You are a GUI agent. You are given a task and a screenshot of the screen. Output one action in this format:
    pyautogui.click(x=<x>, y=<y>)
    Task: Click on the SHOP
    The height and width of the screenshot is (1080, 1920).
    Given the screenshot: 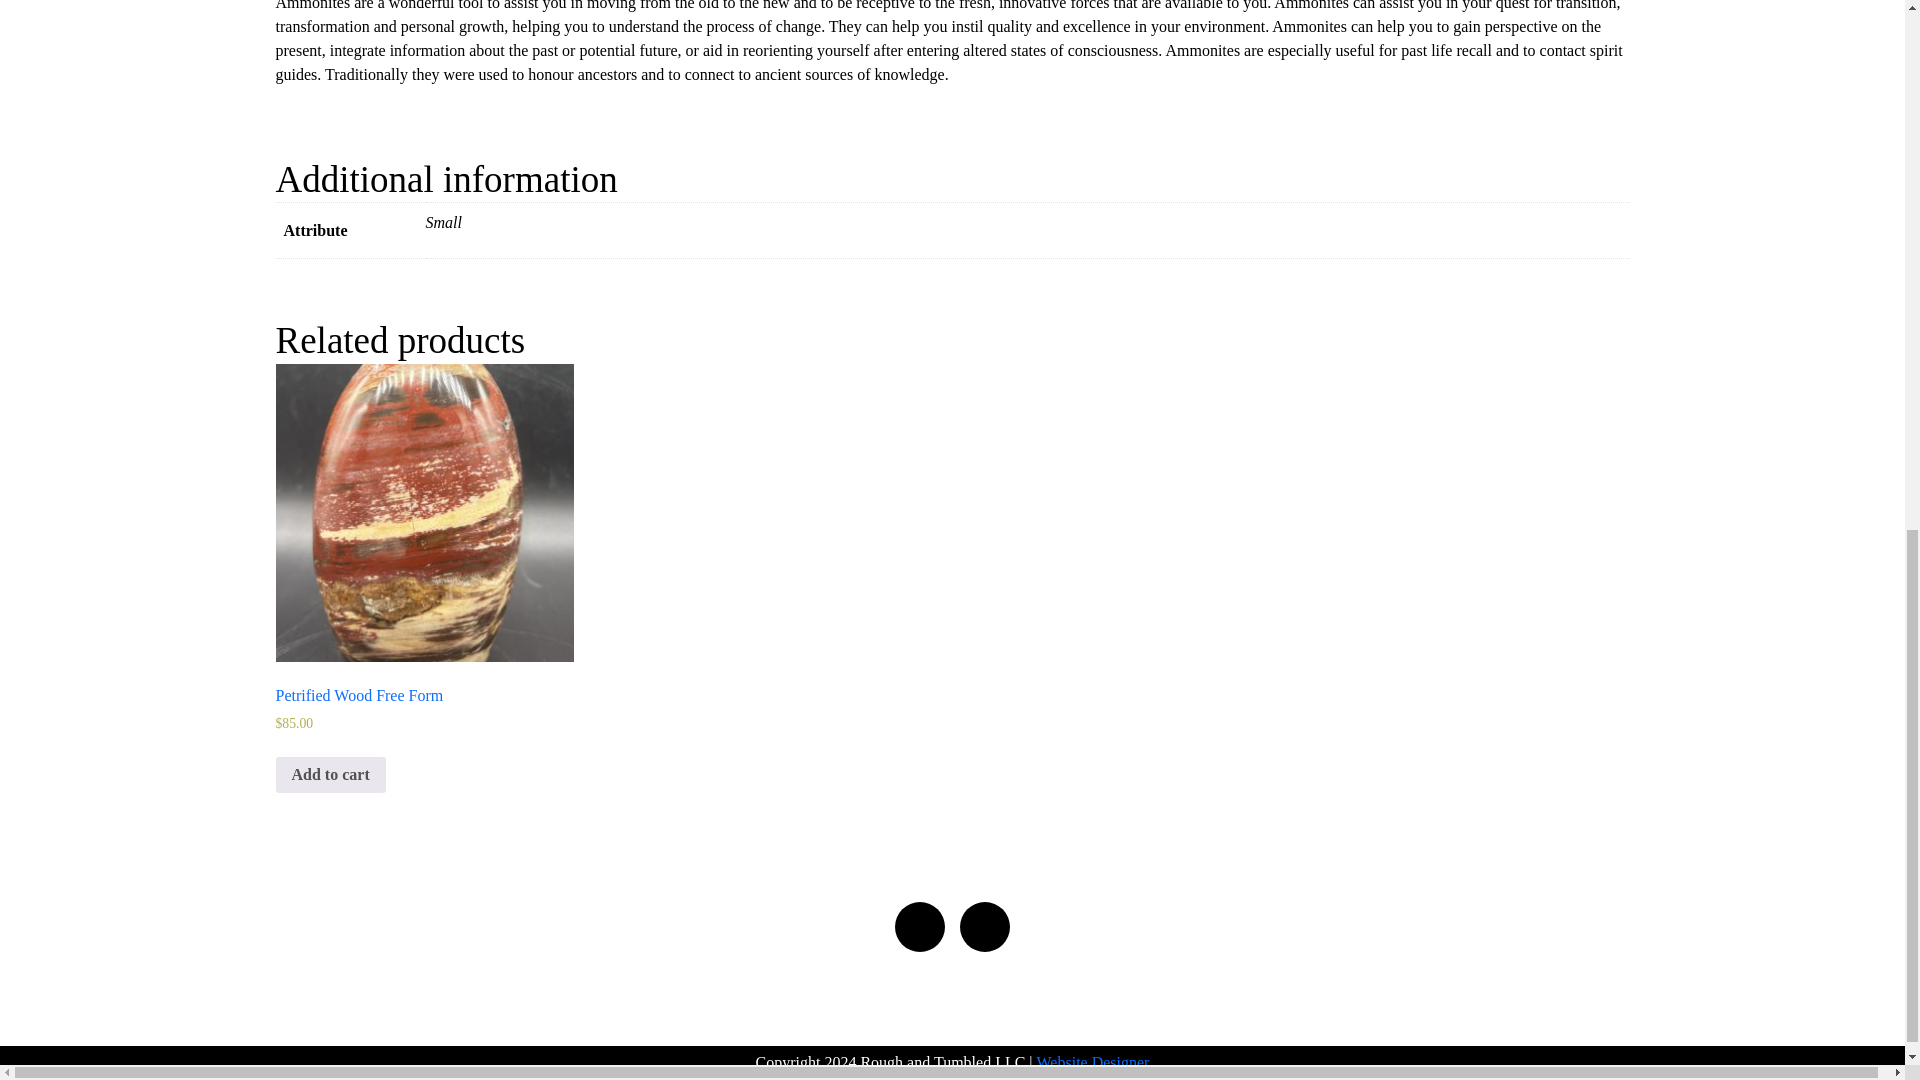 What is the action you would take?
    pyautogui.click(x=835, y=1016)
    